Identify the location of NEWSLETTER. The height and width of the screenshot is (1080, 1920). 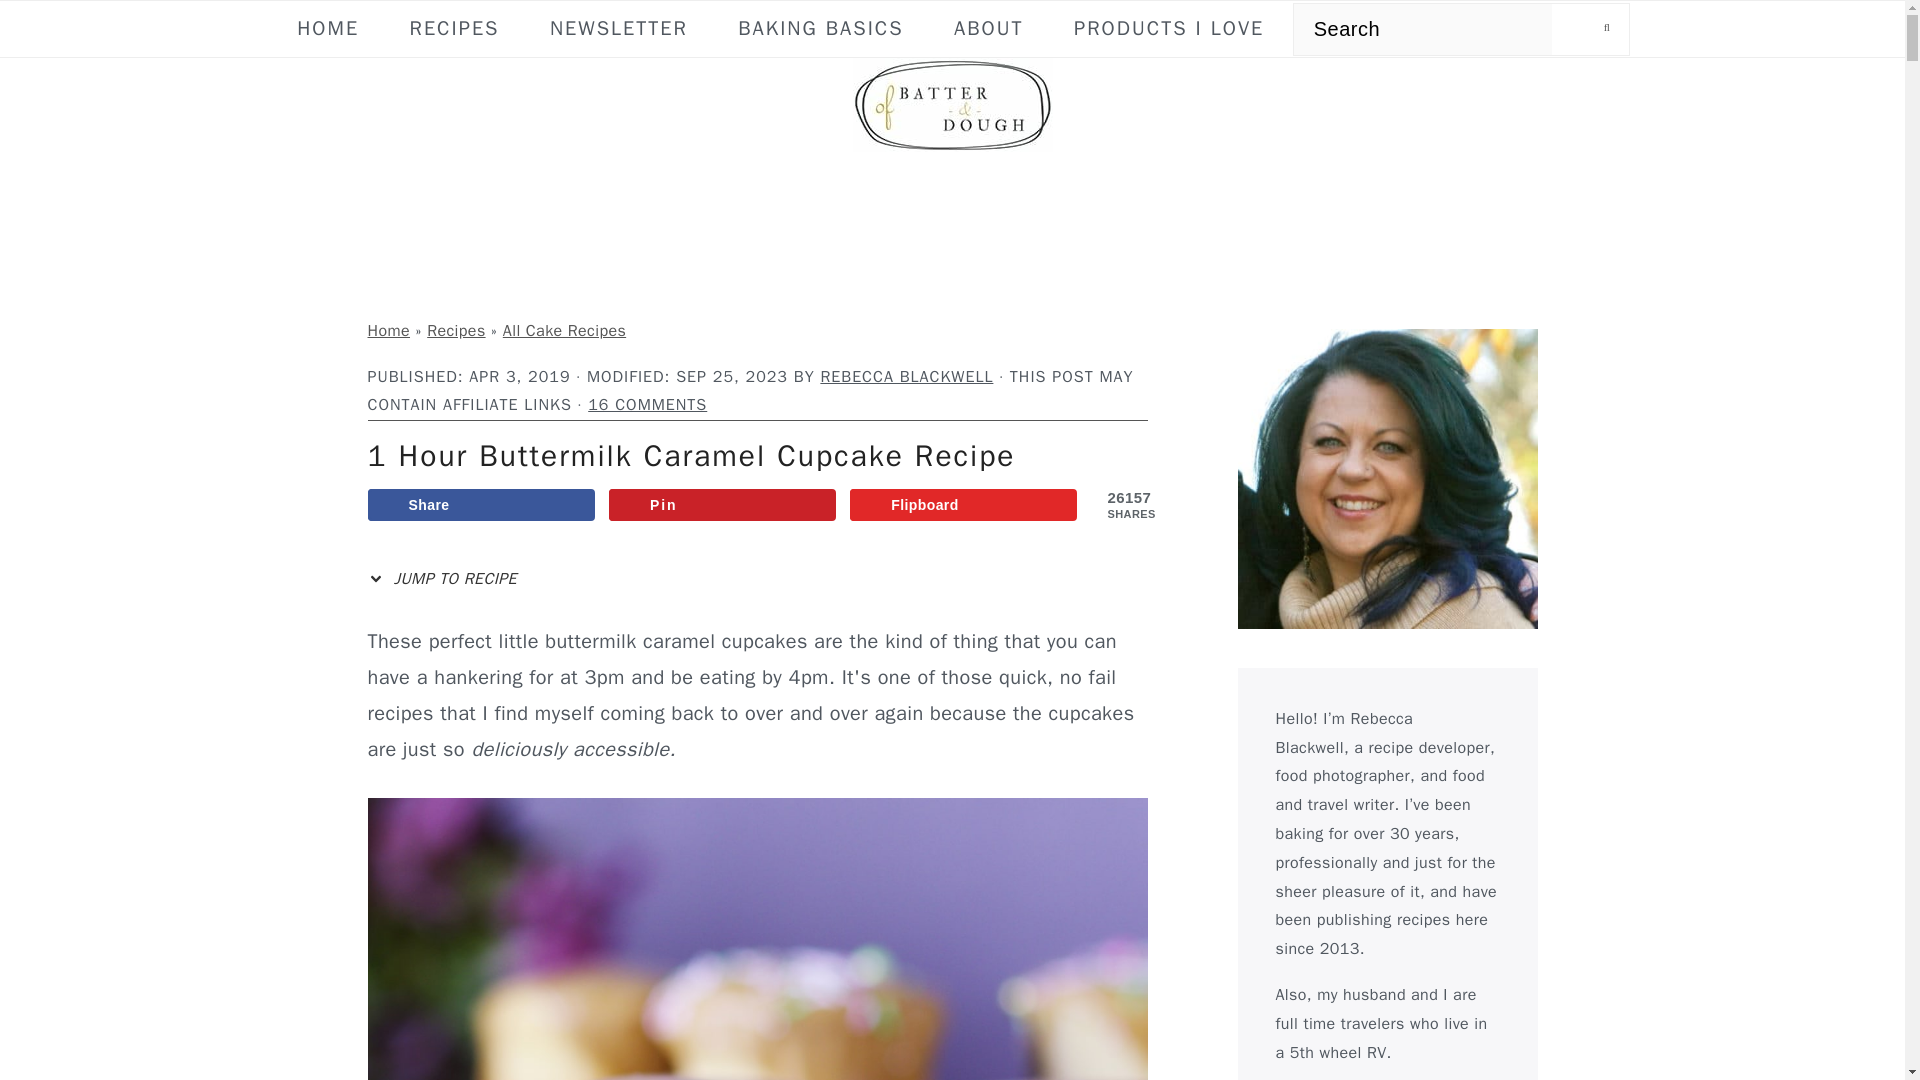
(618, 28).